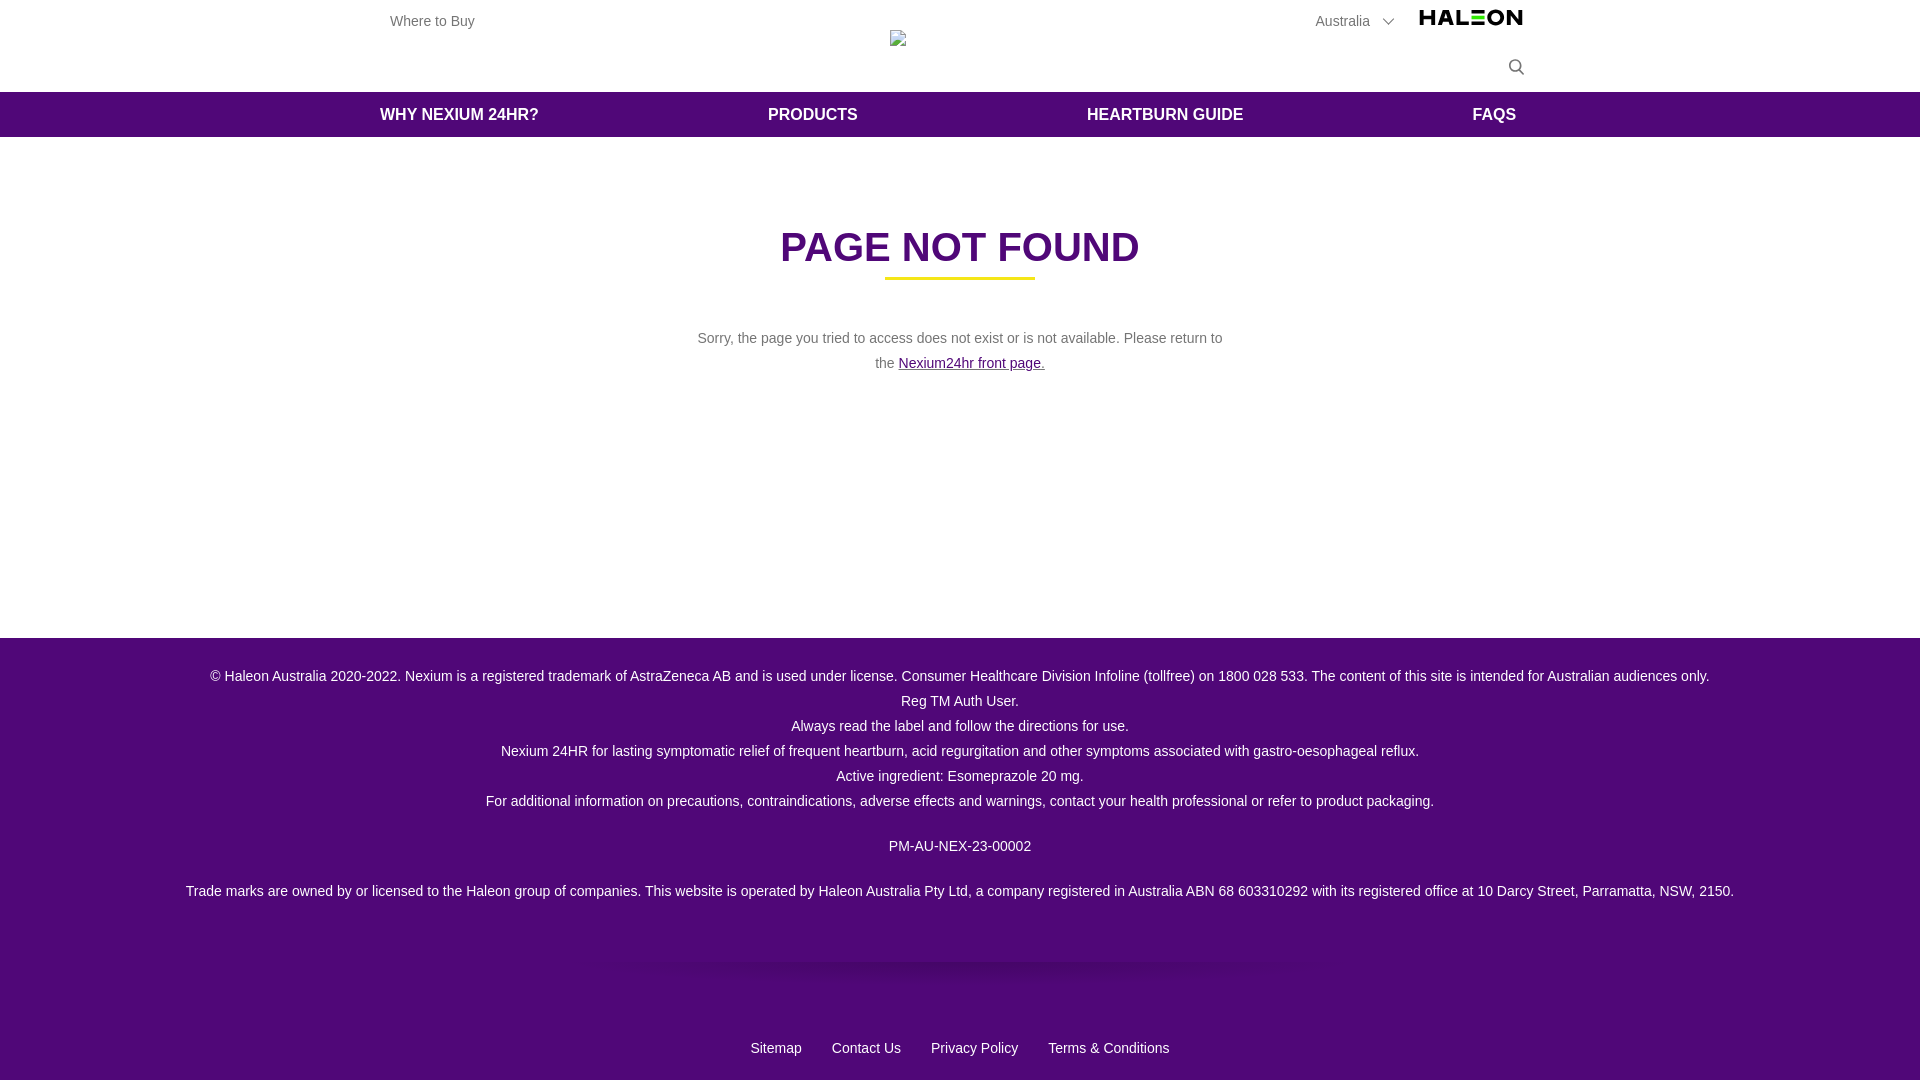 Image resolution: width=1920 pixels, height=1080 pixels. I want to click on WHY NEXIUM 24HR?, so click(460, 114).